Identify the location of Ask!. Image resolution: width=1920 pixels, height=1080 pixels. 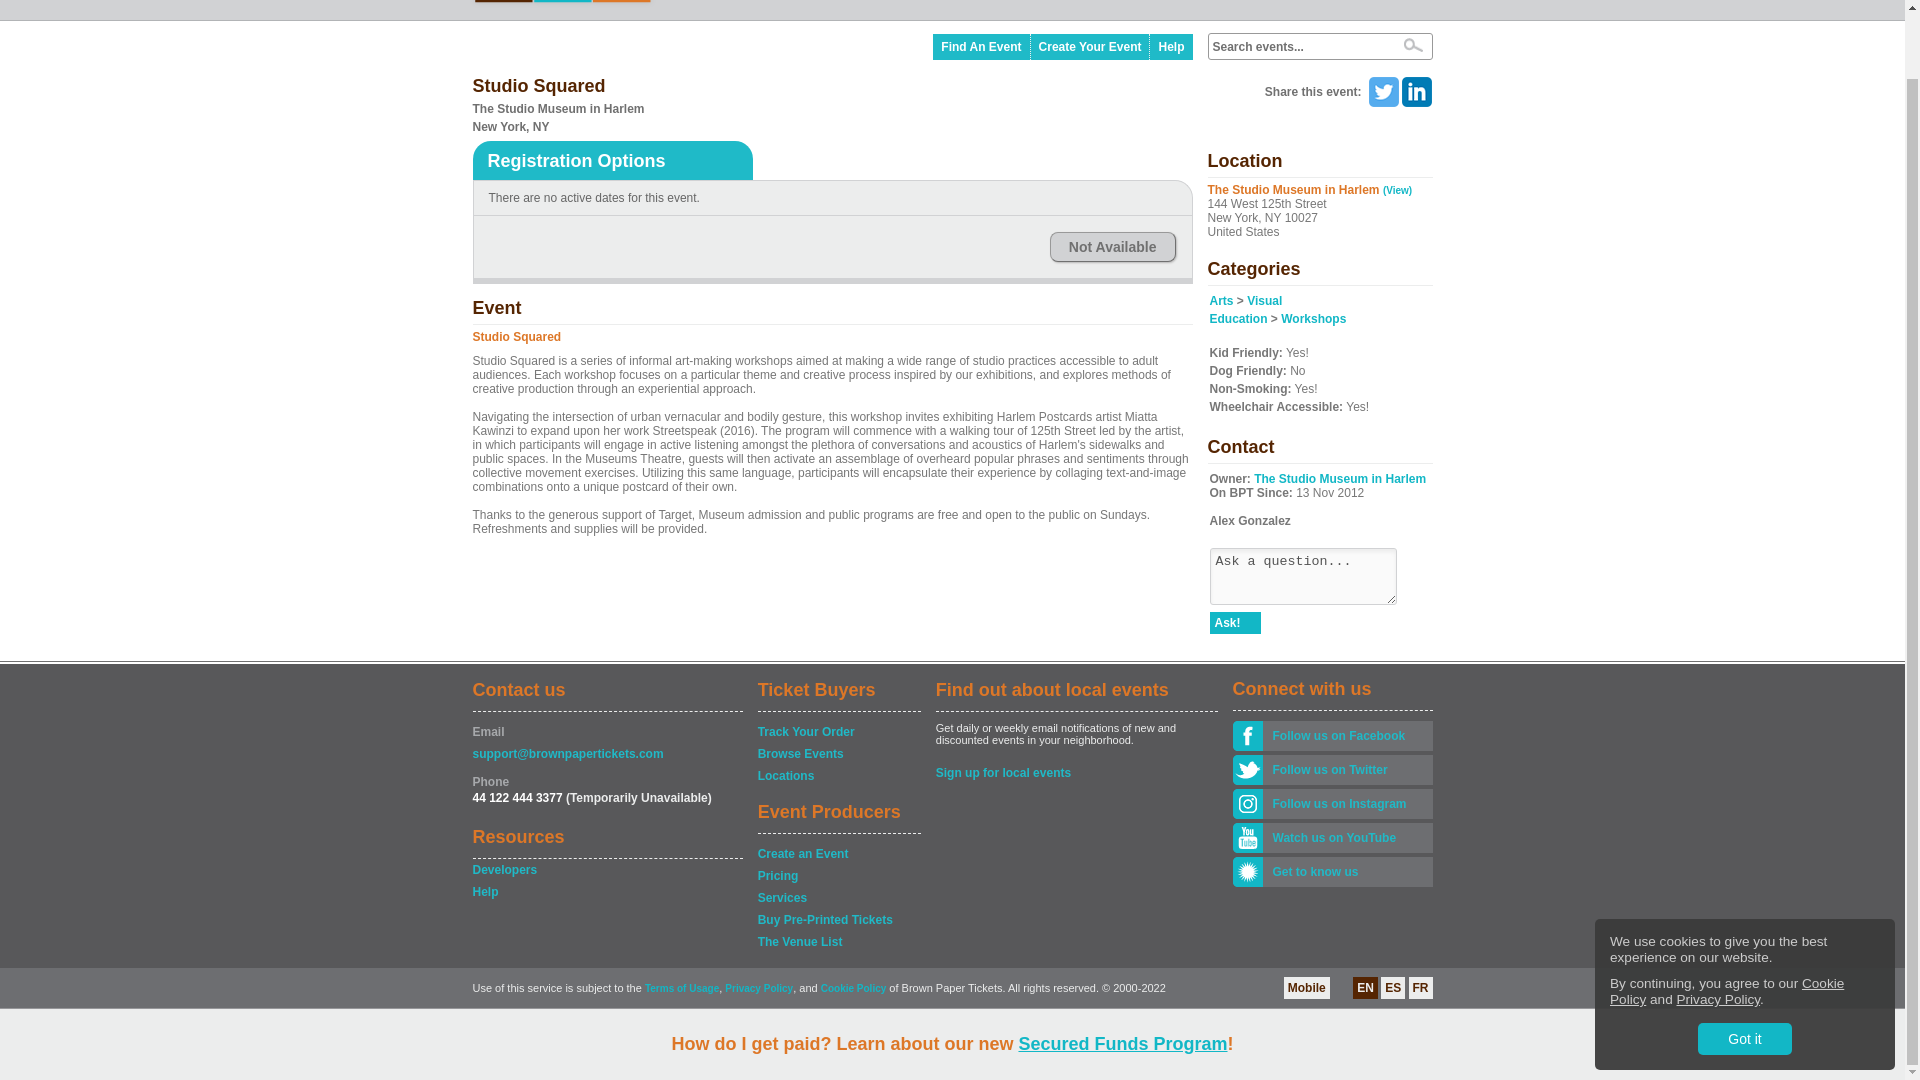
(1235, 622).